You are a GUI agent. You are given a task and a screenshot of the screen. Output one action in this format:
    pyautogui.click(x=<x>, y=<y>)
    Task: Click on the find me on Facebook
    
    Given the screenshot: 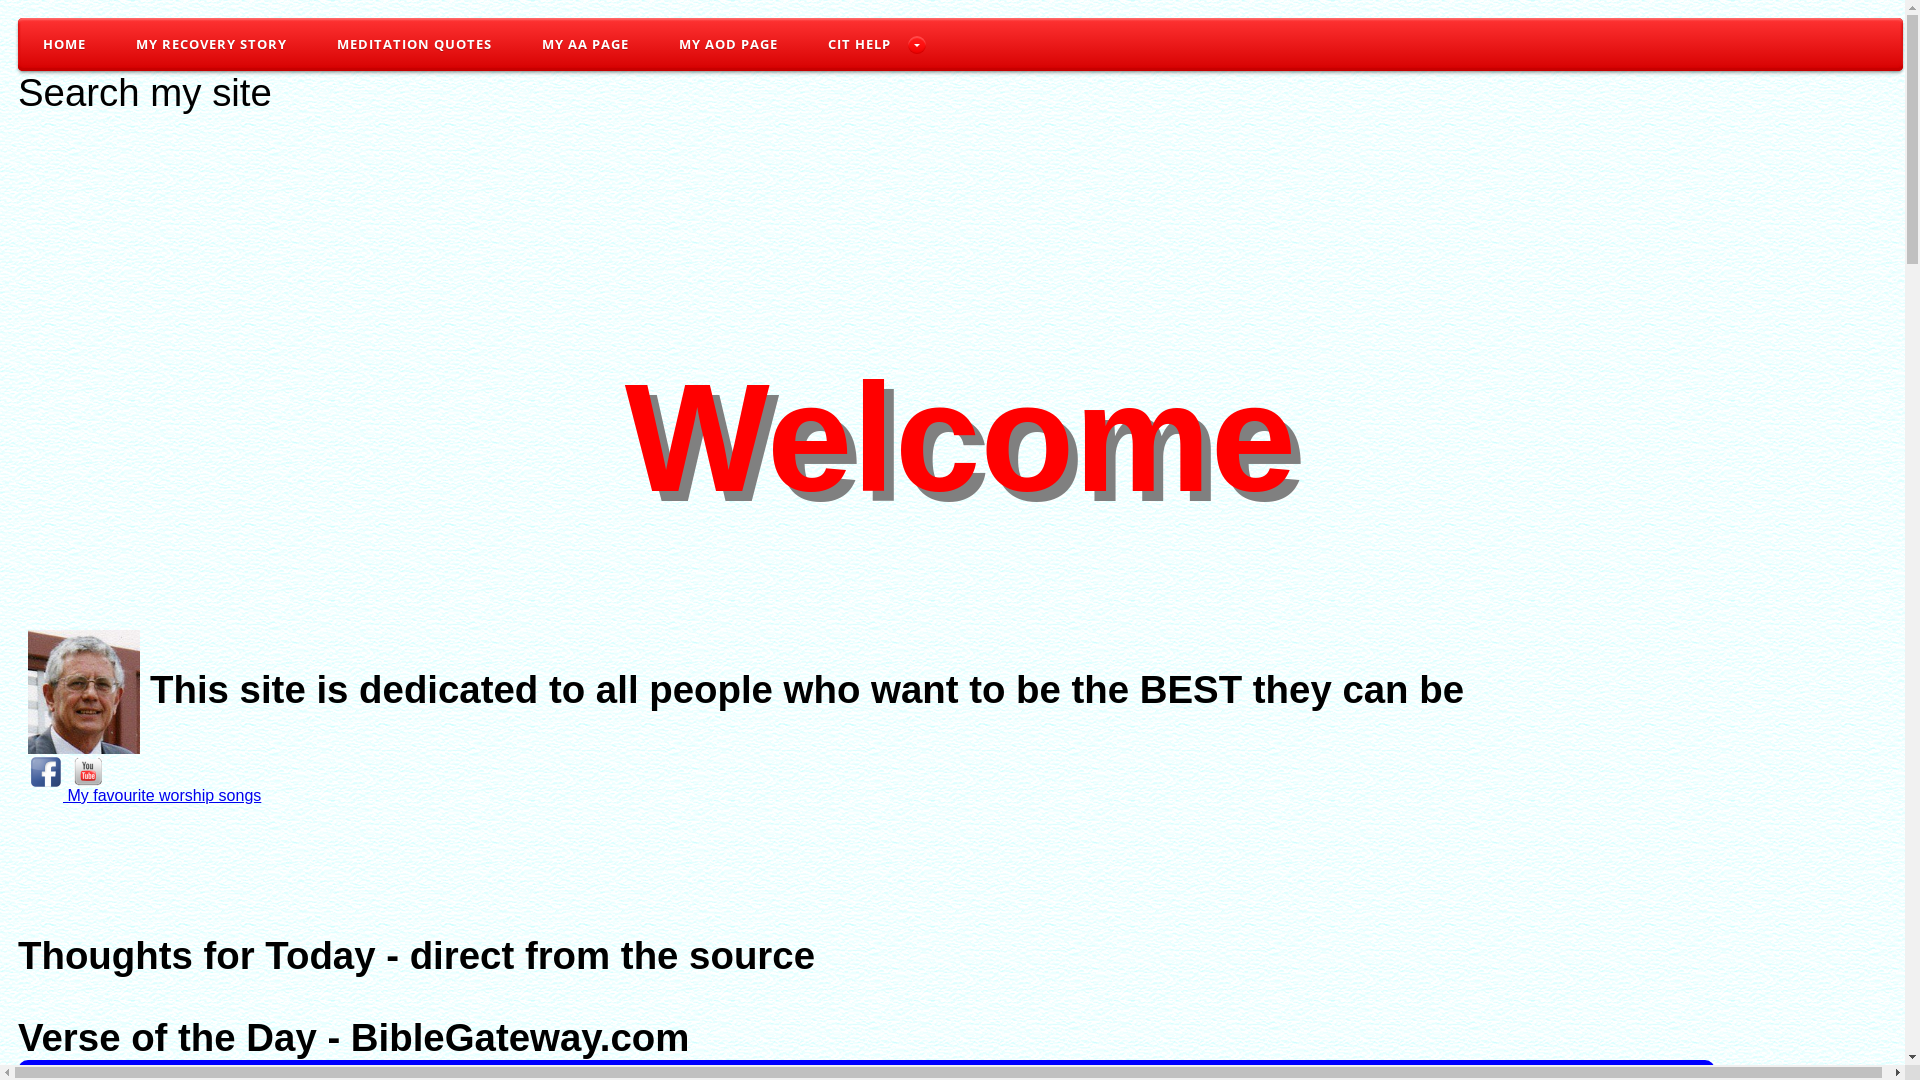 What is the action you would take?
    pyautogui.click(x=40, y=772)
    